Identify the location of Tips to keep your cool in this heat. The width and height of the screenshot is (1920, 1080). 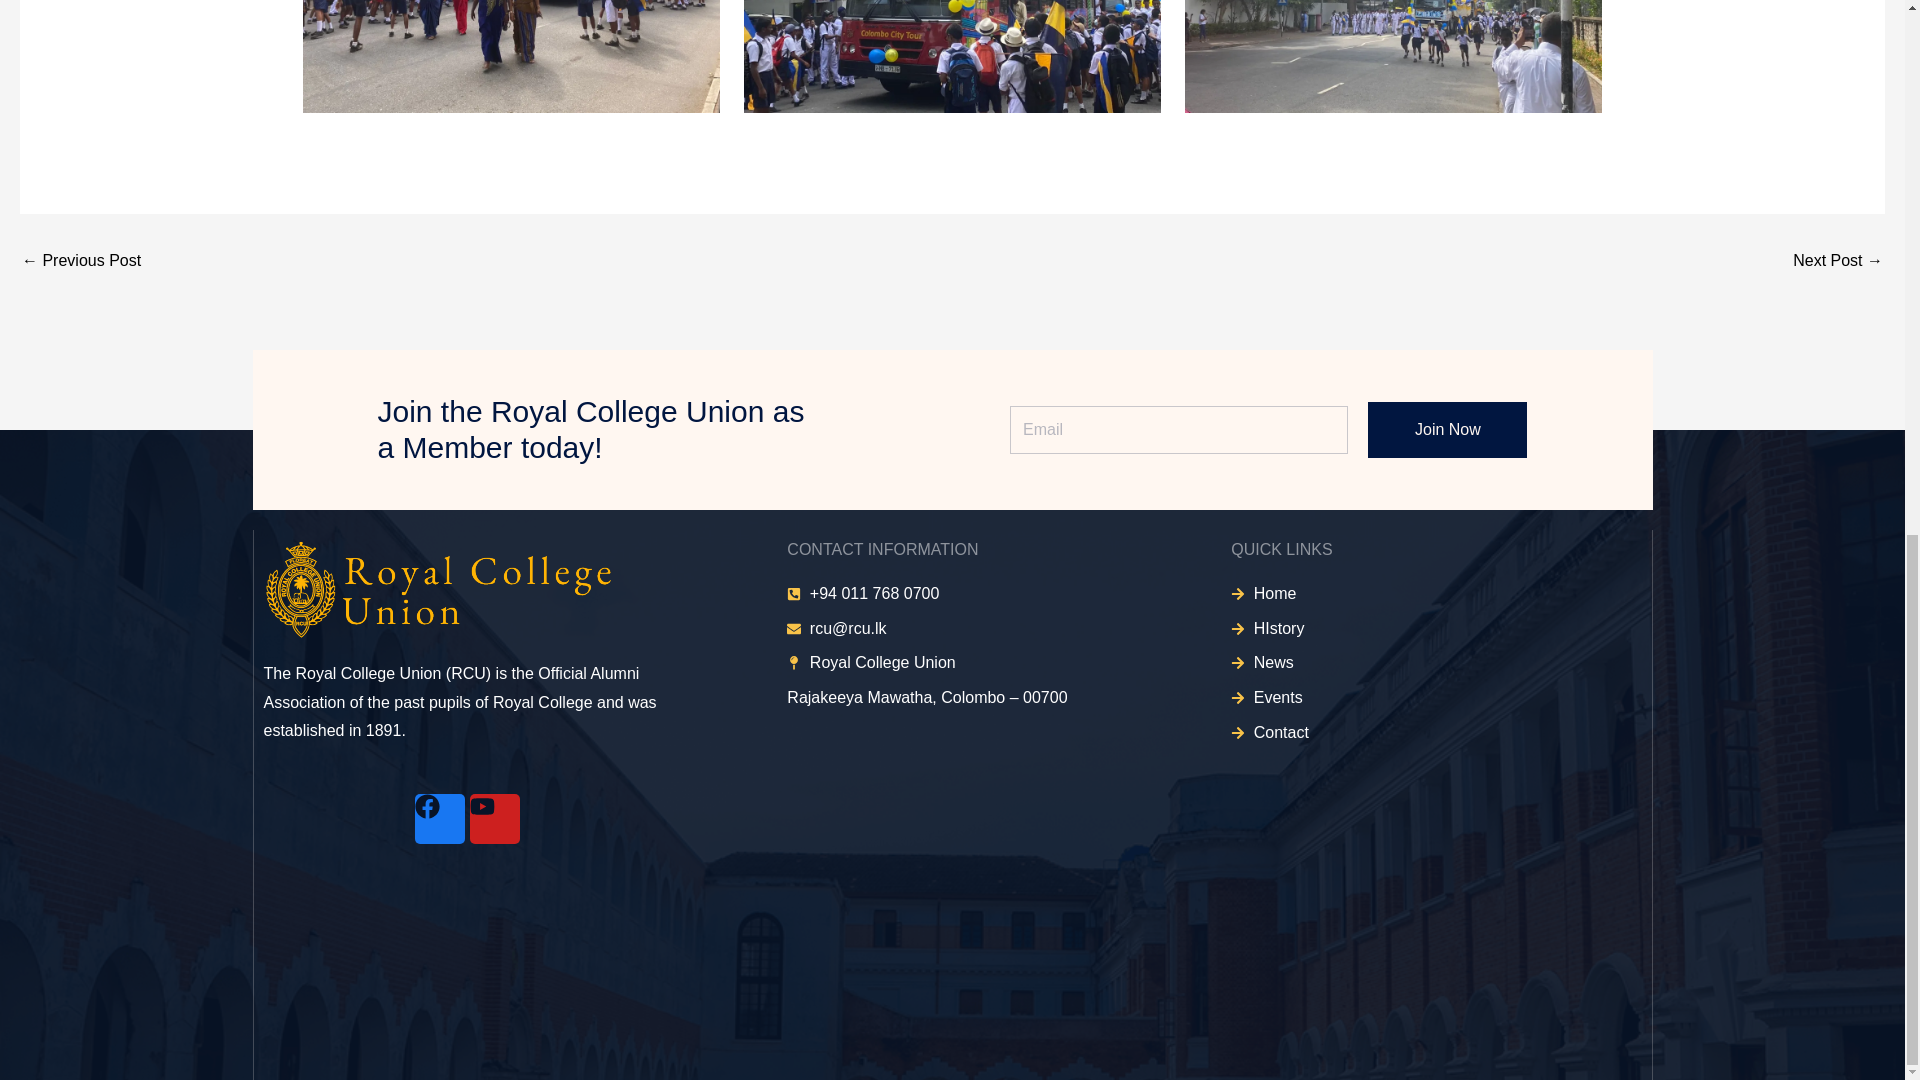
(80, 260).